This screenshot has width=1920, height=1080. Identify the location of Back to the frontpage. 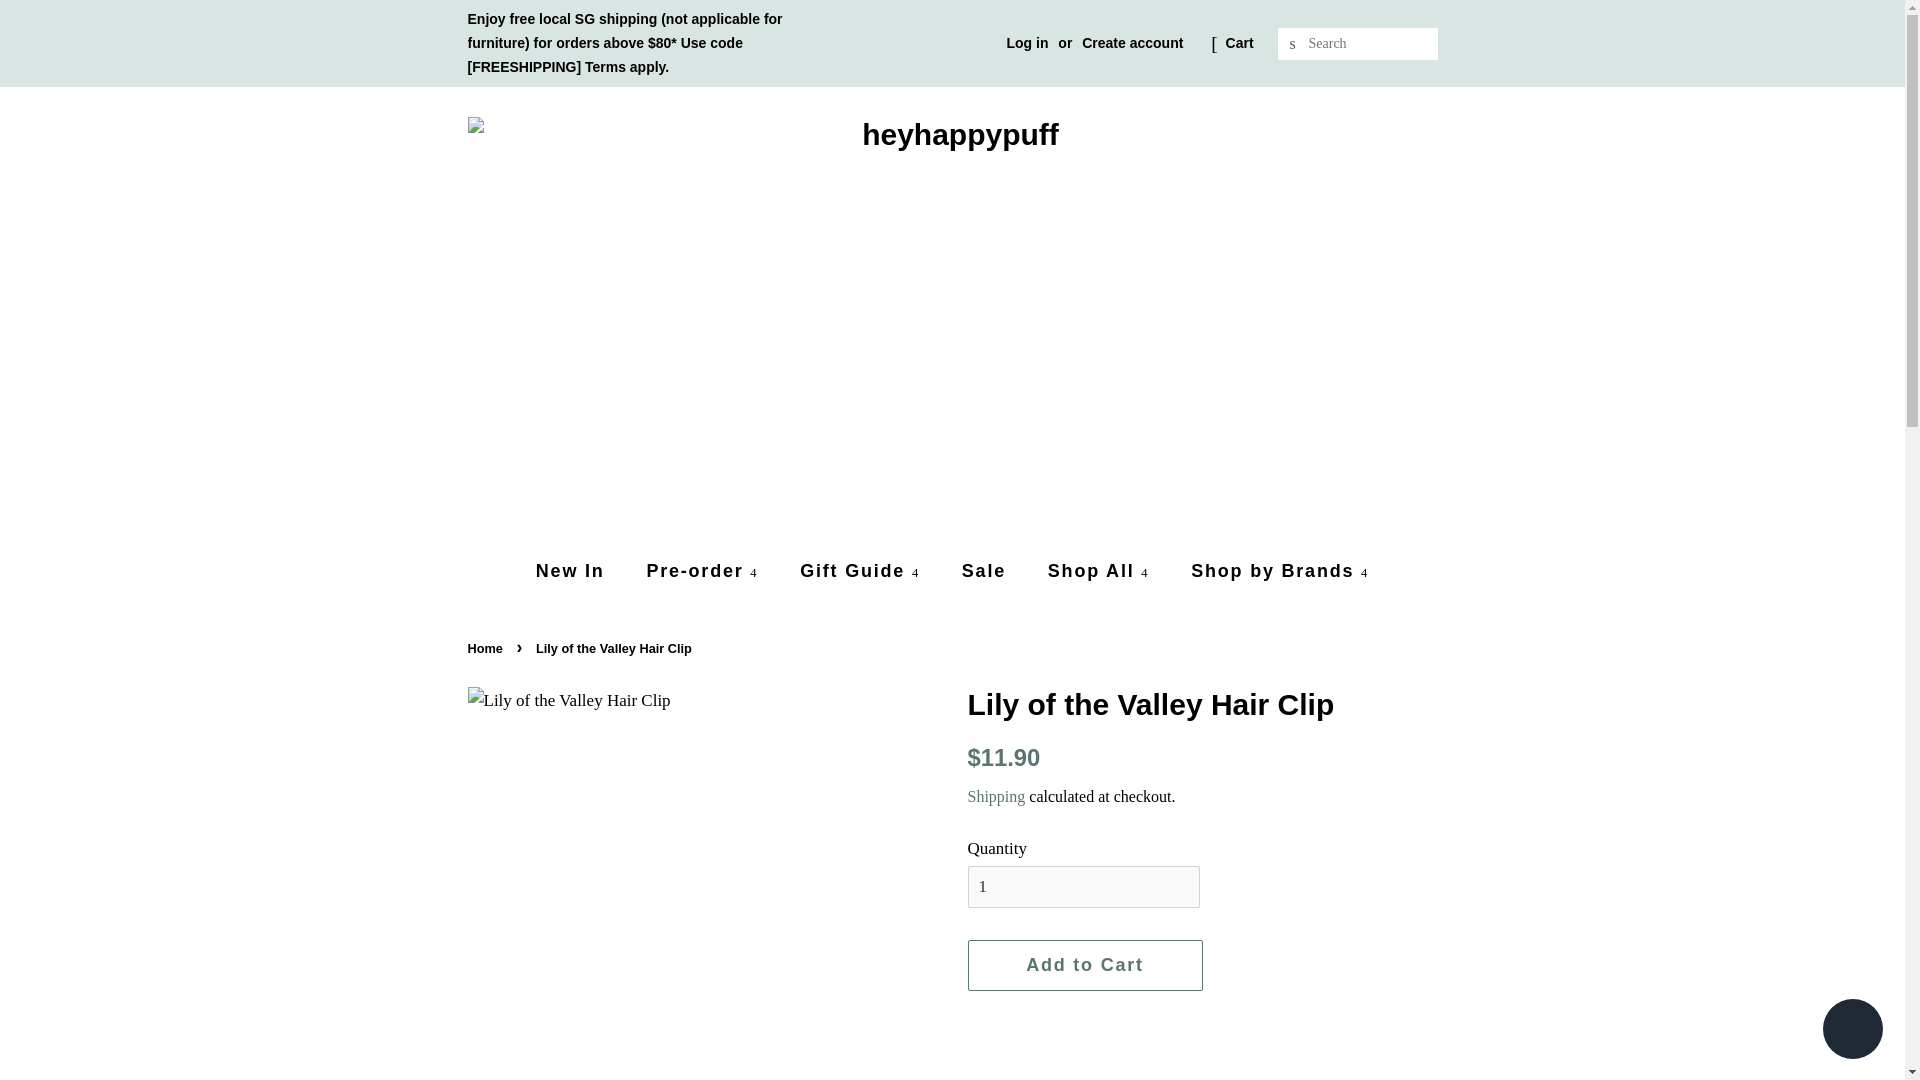
(488, 648).